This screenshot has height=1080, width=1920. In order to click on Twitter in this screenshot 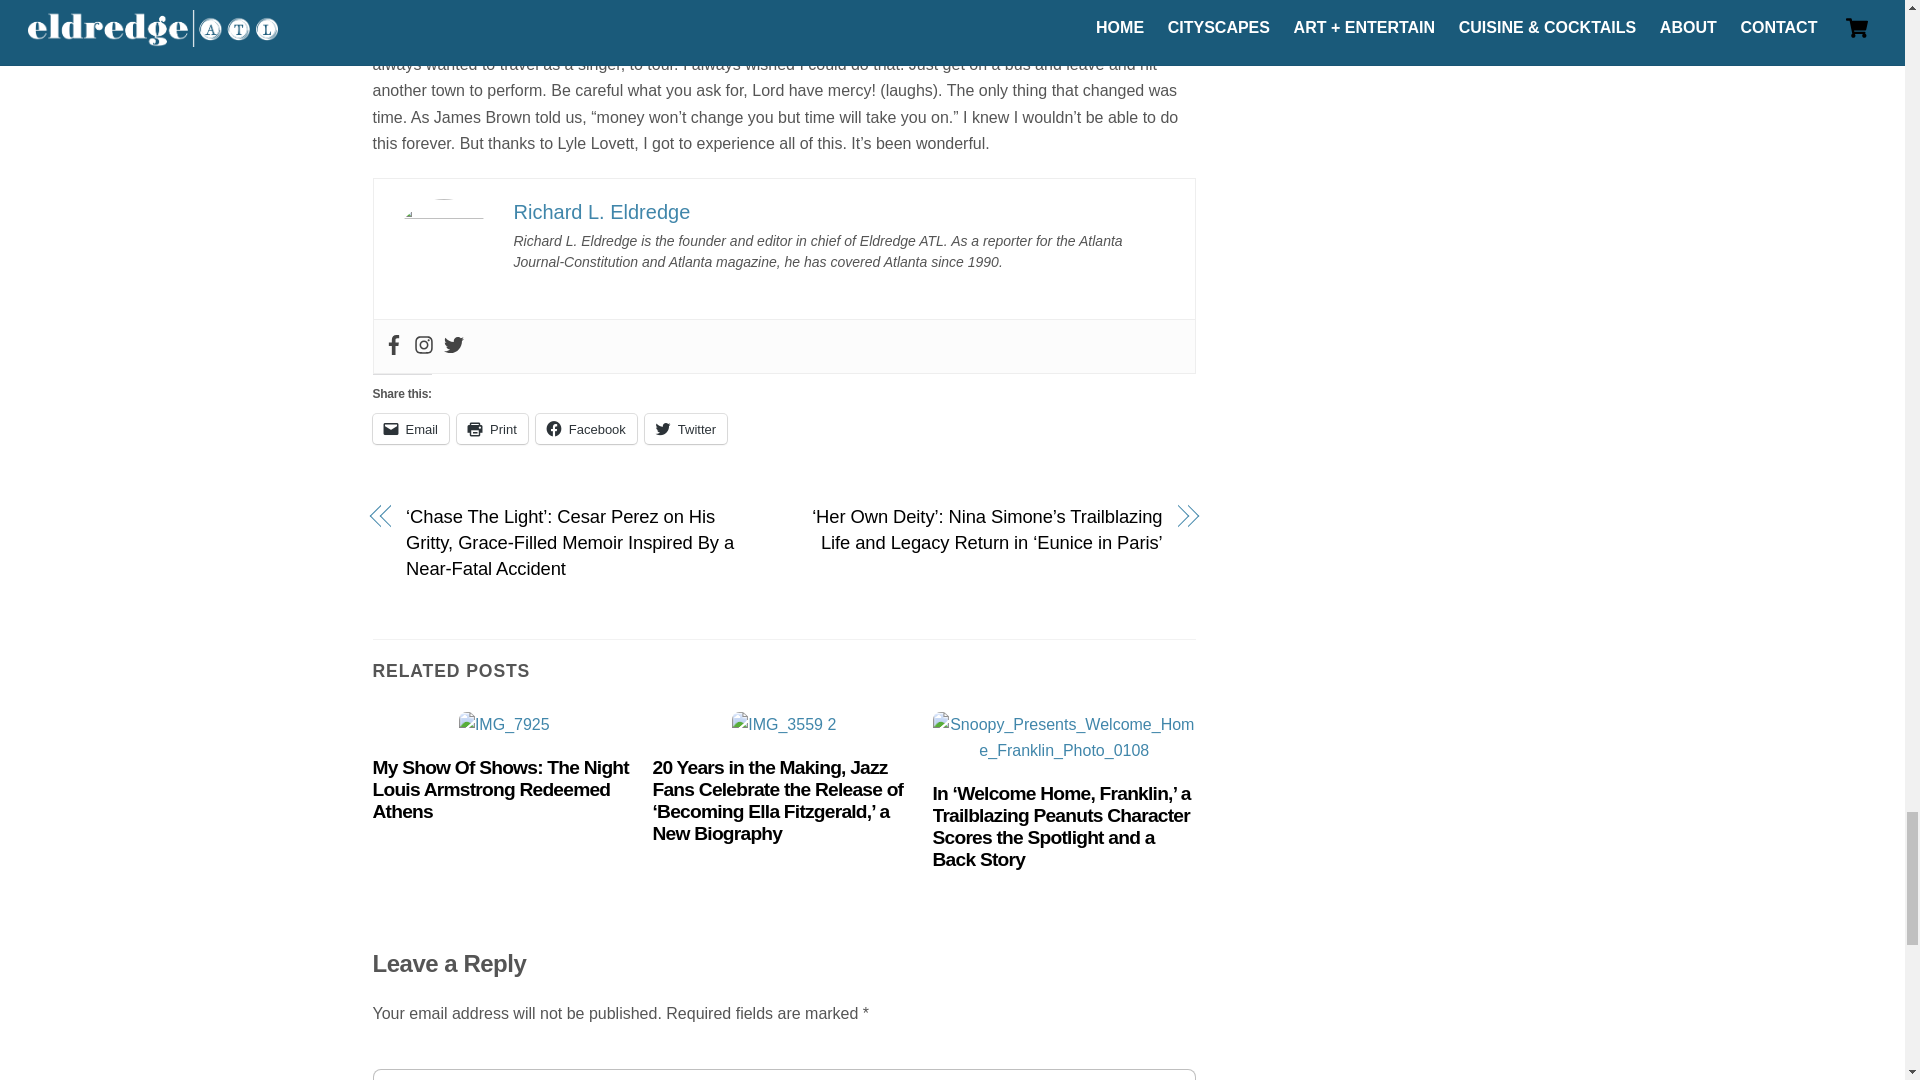, I will do `click(686, 428)`.